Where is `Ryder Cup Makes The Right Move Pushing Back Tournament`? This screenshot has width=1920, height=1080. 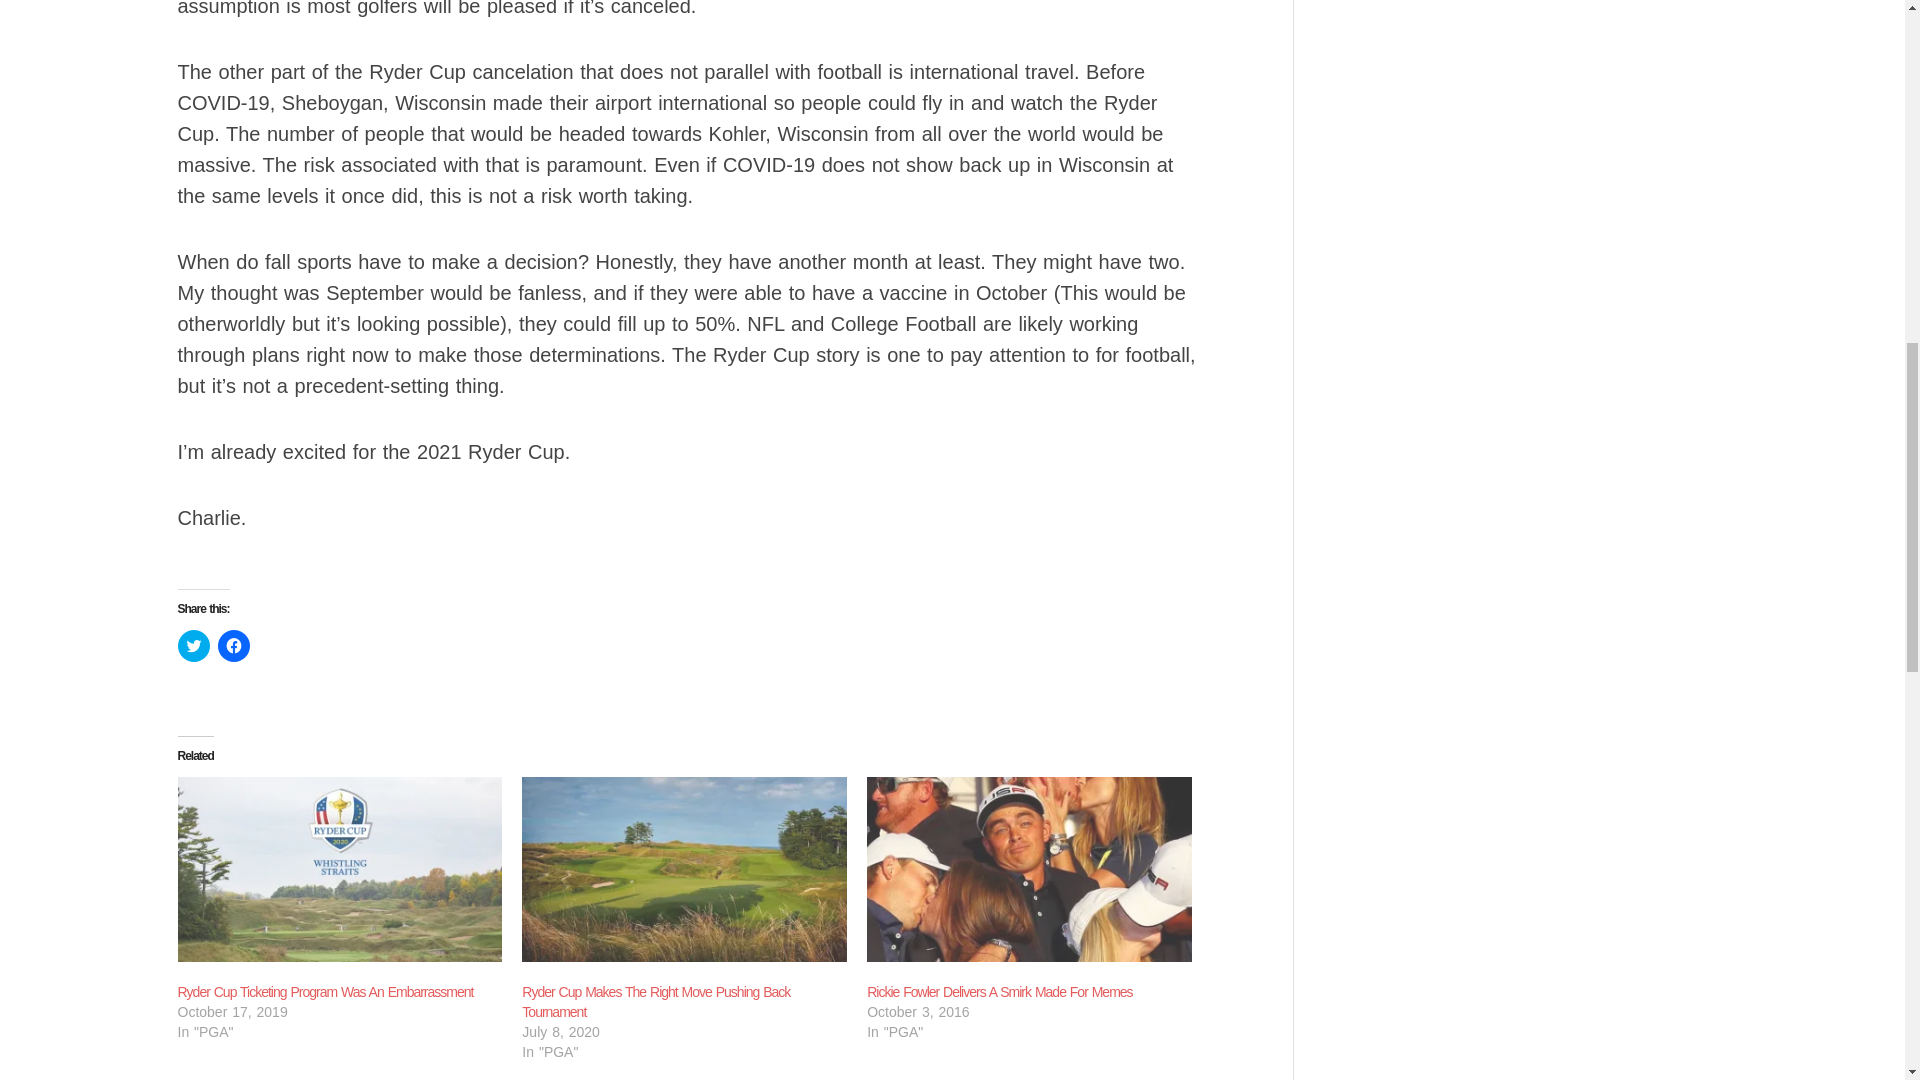
Ryder Cup Makes The Right Move Pushing Back Tournament is located at coordinates (684, 870).